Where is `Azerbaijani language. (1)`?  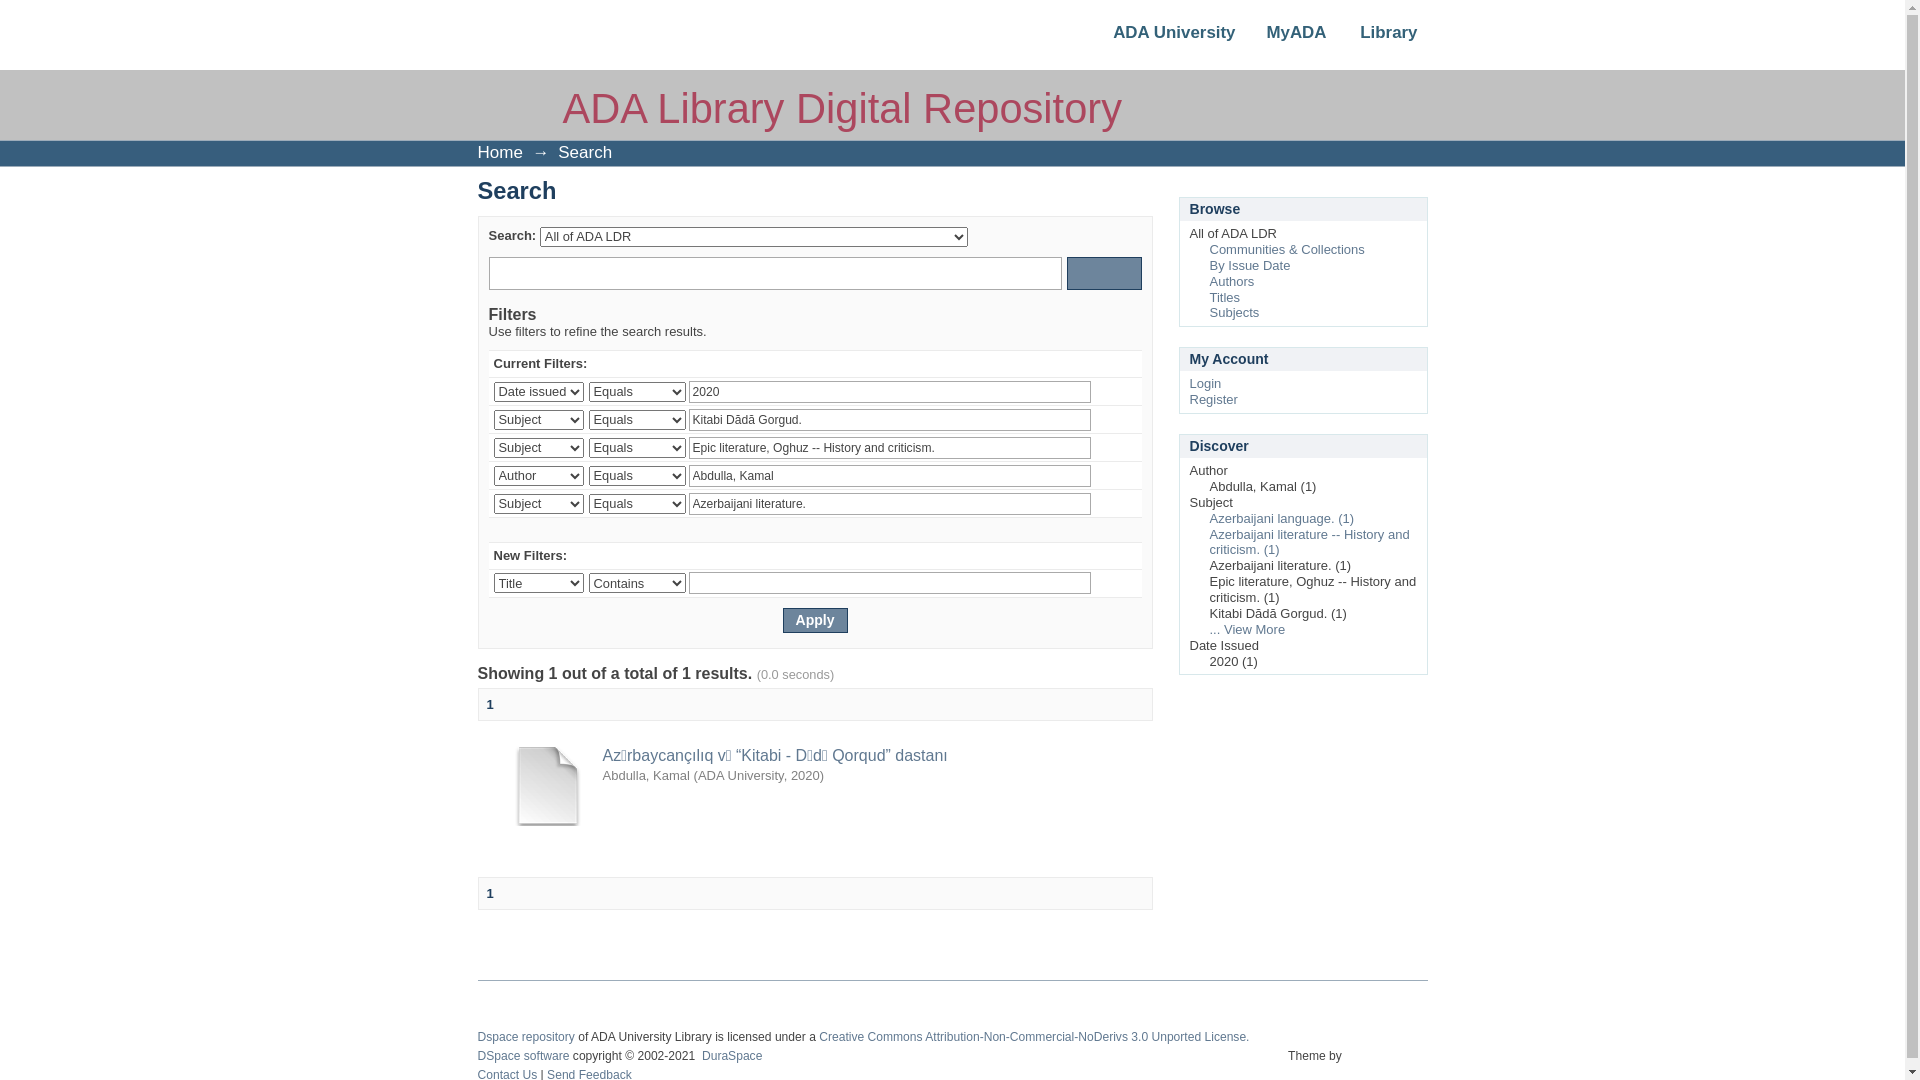 Azerbaijani language. (1) is located at coordinates (1282, 518).